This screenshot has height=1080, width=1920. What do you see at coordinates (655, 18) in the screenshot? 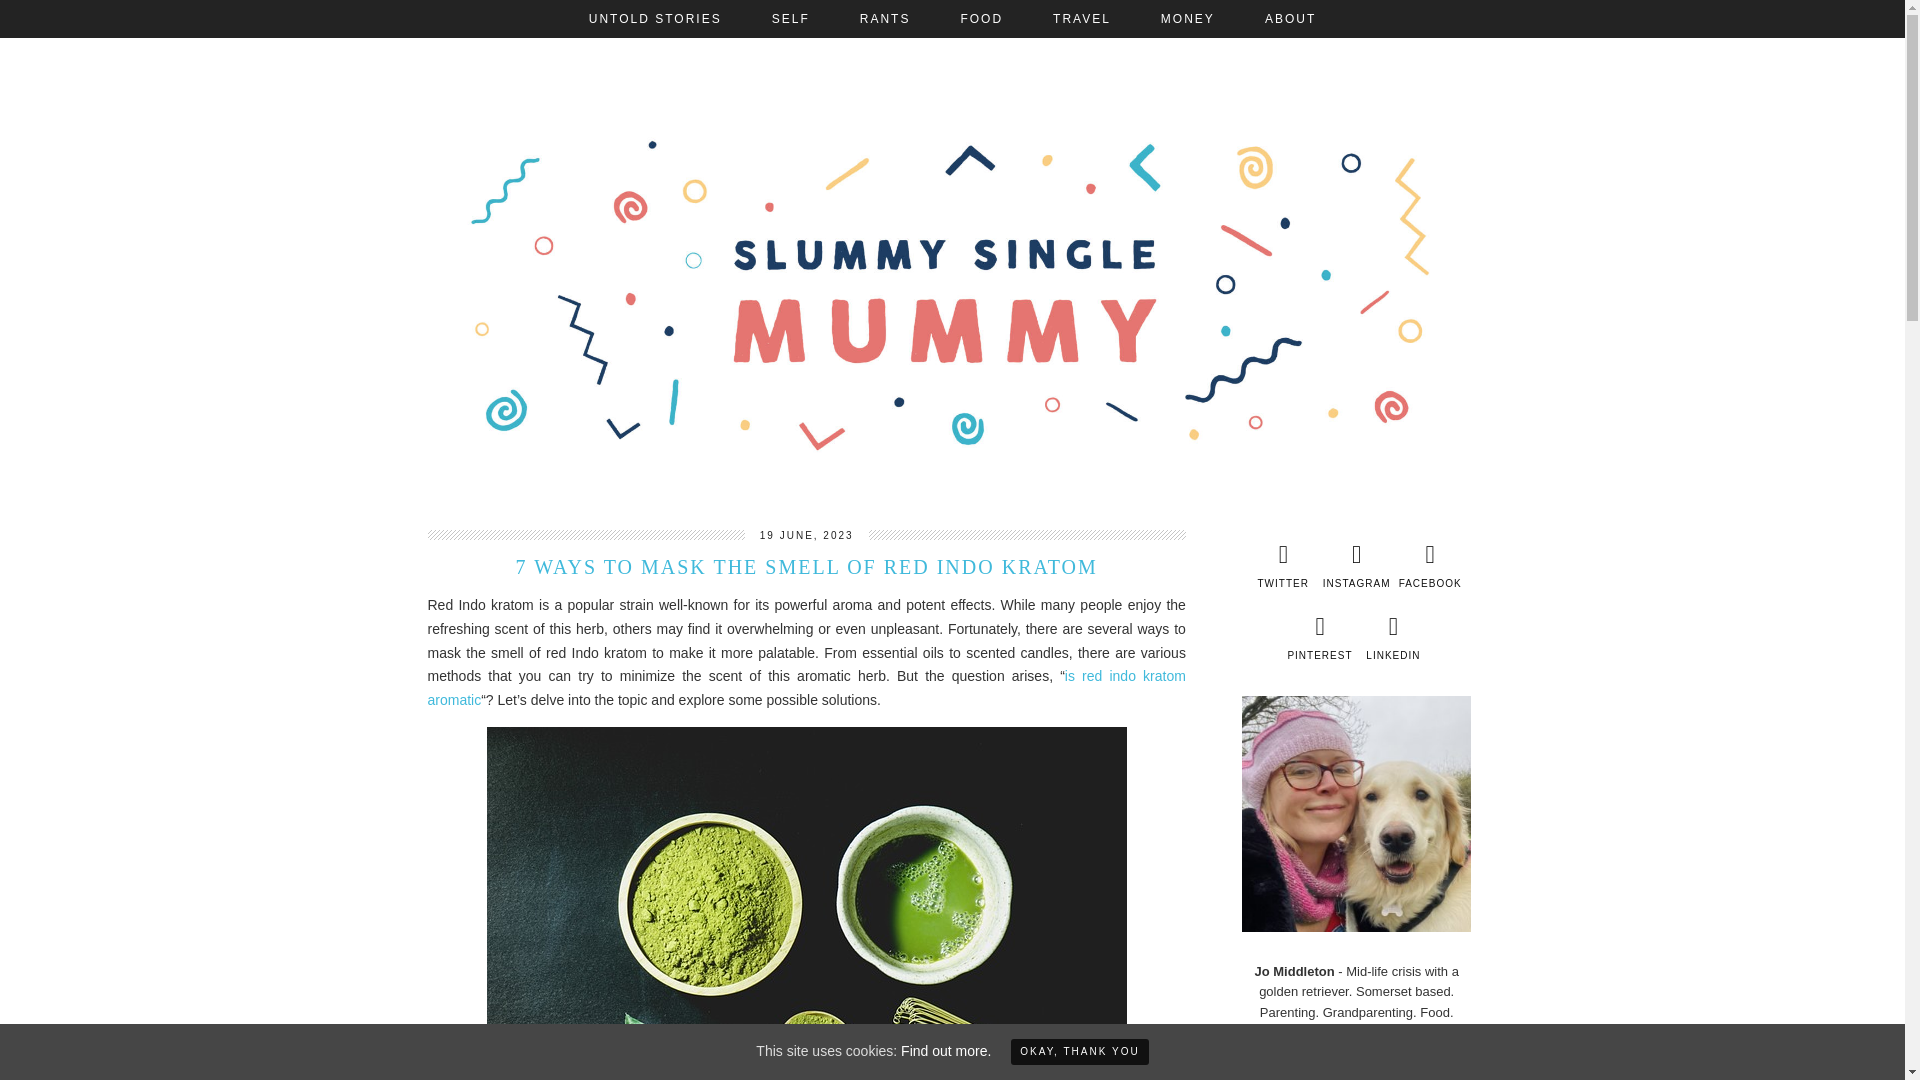
I see `UNTOLD STORIES` at bounding box center [655, 18].